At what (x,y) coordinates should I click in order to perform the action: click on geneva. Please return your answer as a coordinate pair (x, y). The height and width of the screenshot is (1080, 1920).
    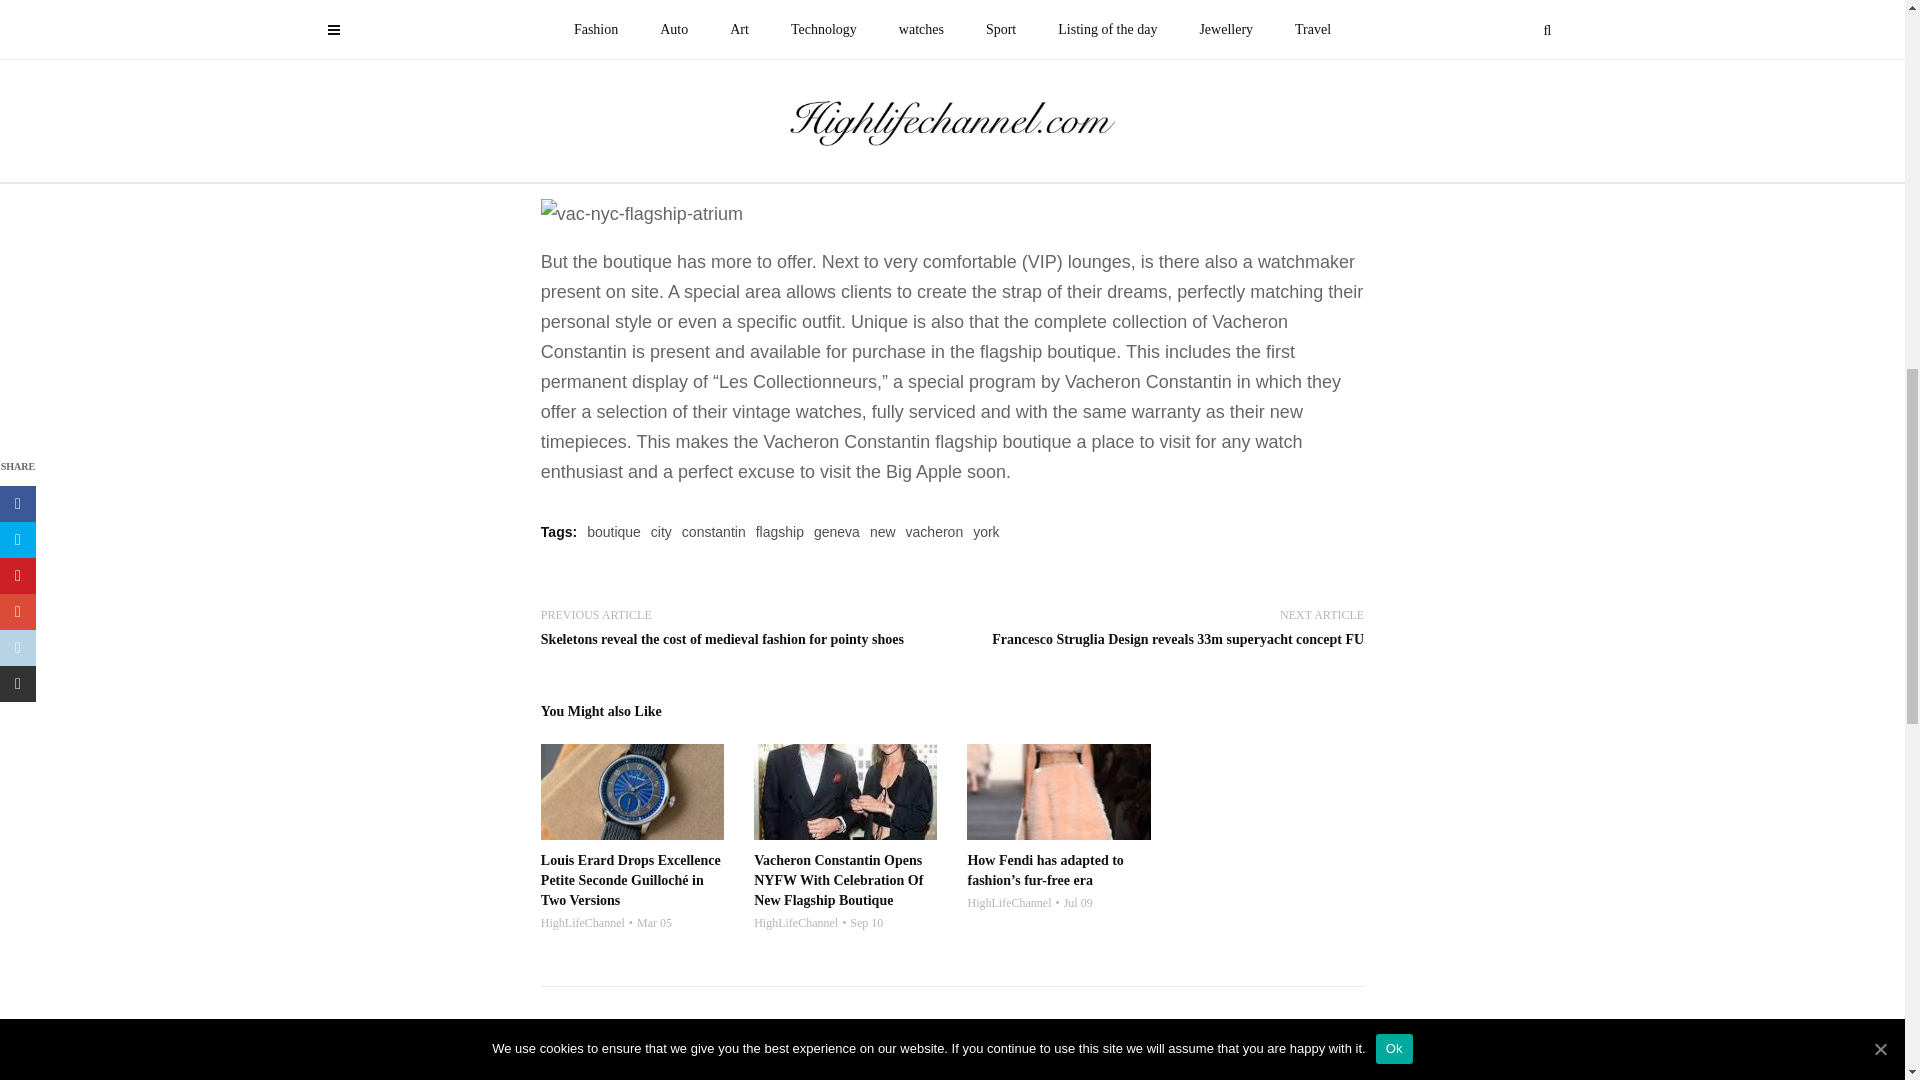
    Looking at the image, I should click on (837, 532).